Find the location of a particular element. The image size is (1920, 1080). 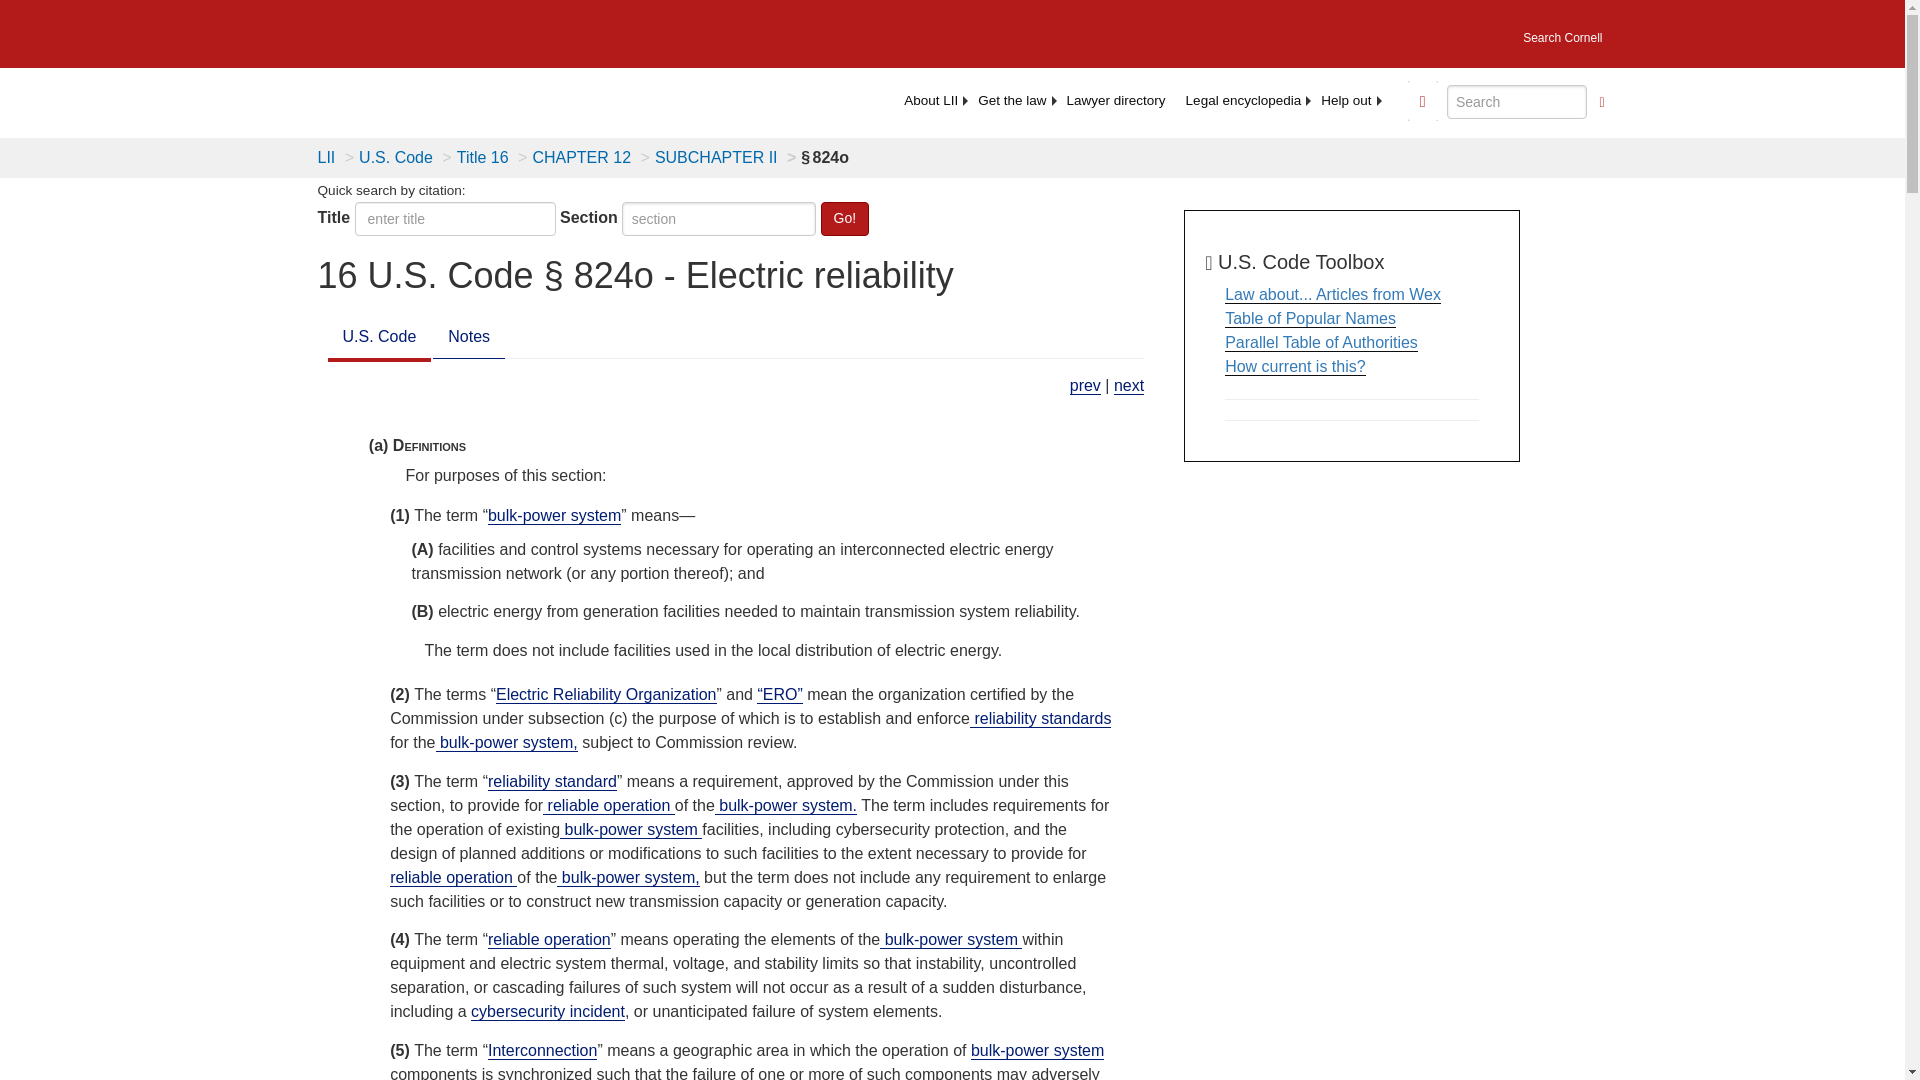

US Code Title number is located at coordinates (456, 218).